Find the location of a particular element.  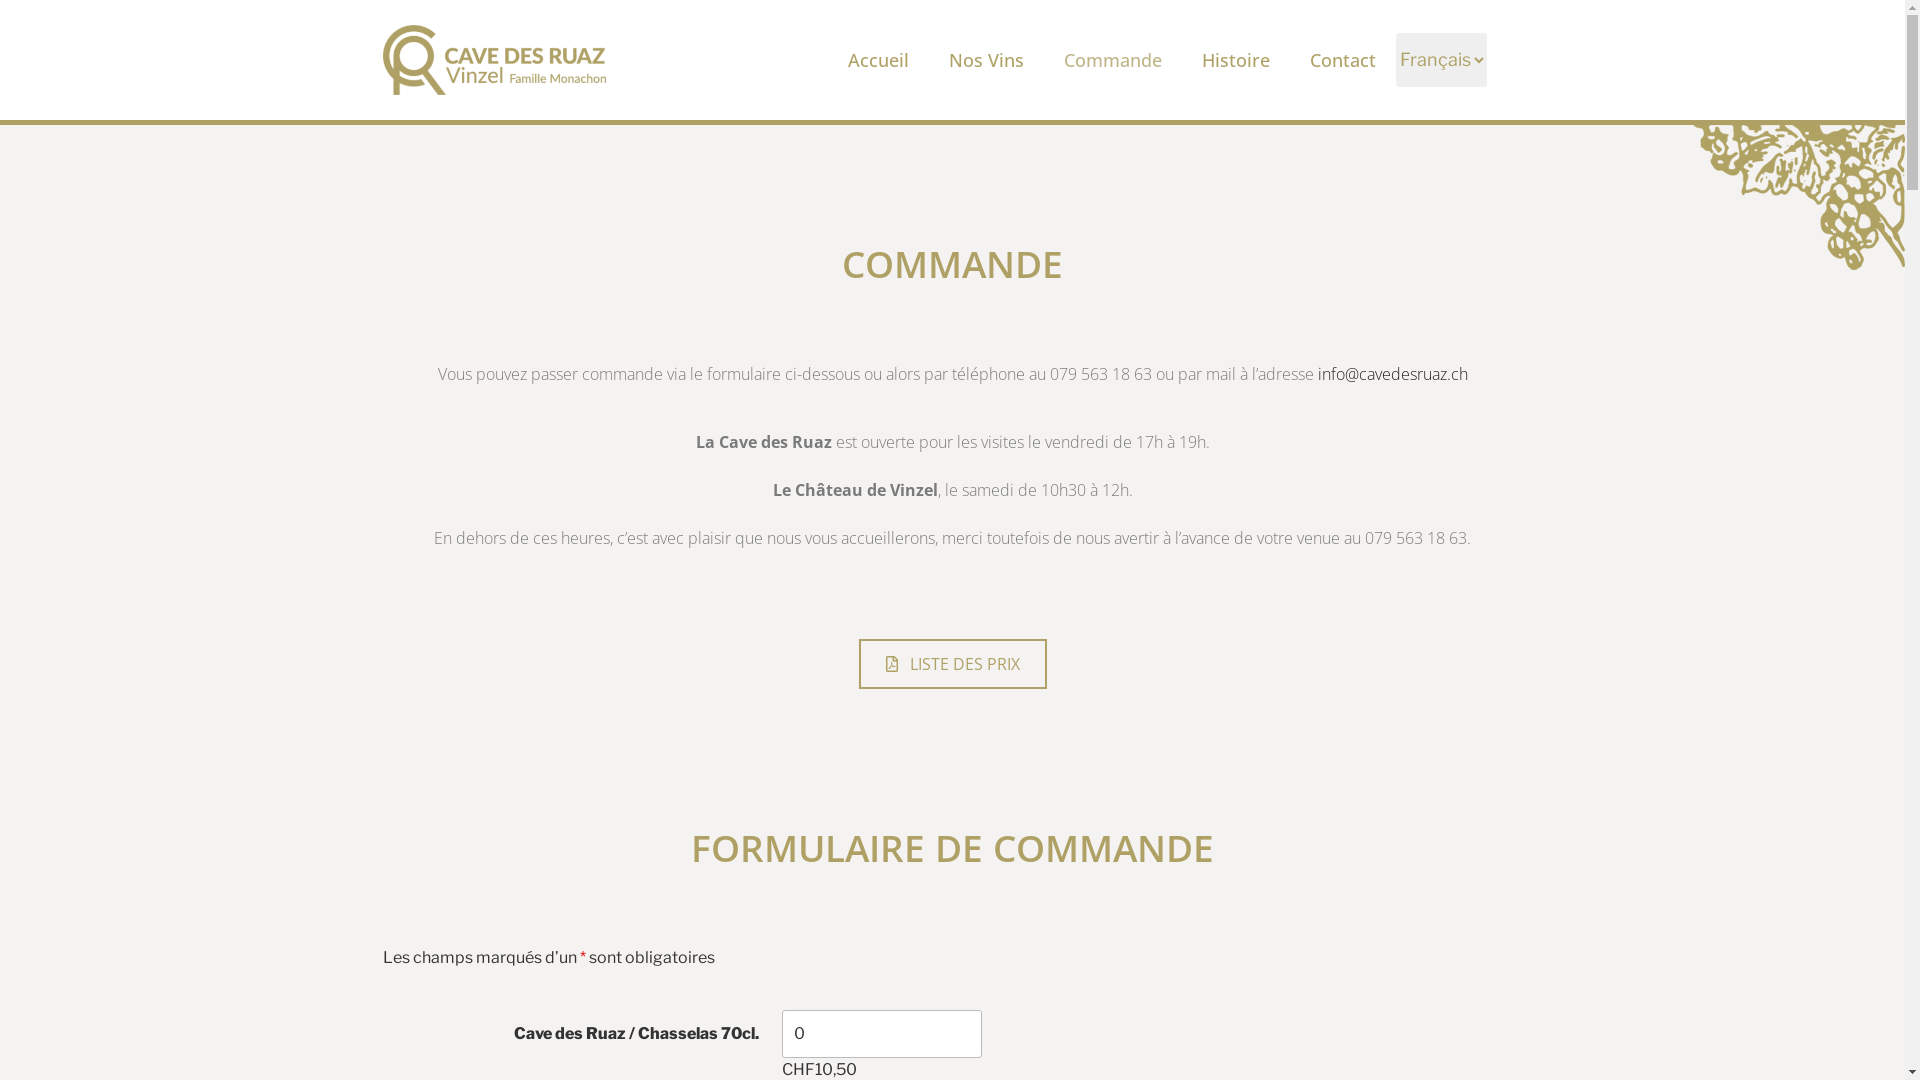

Contact is located at coordinates (1343, 60).